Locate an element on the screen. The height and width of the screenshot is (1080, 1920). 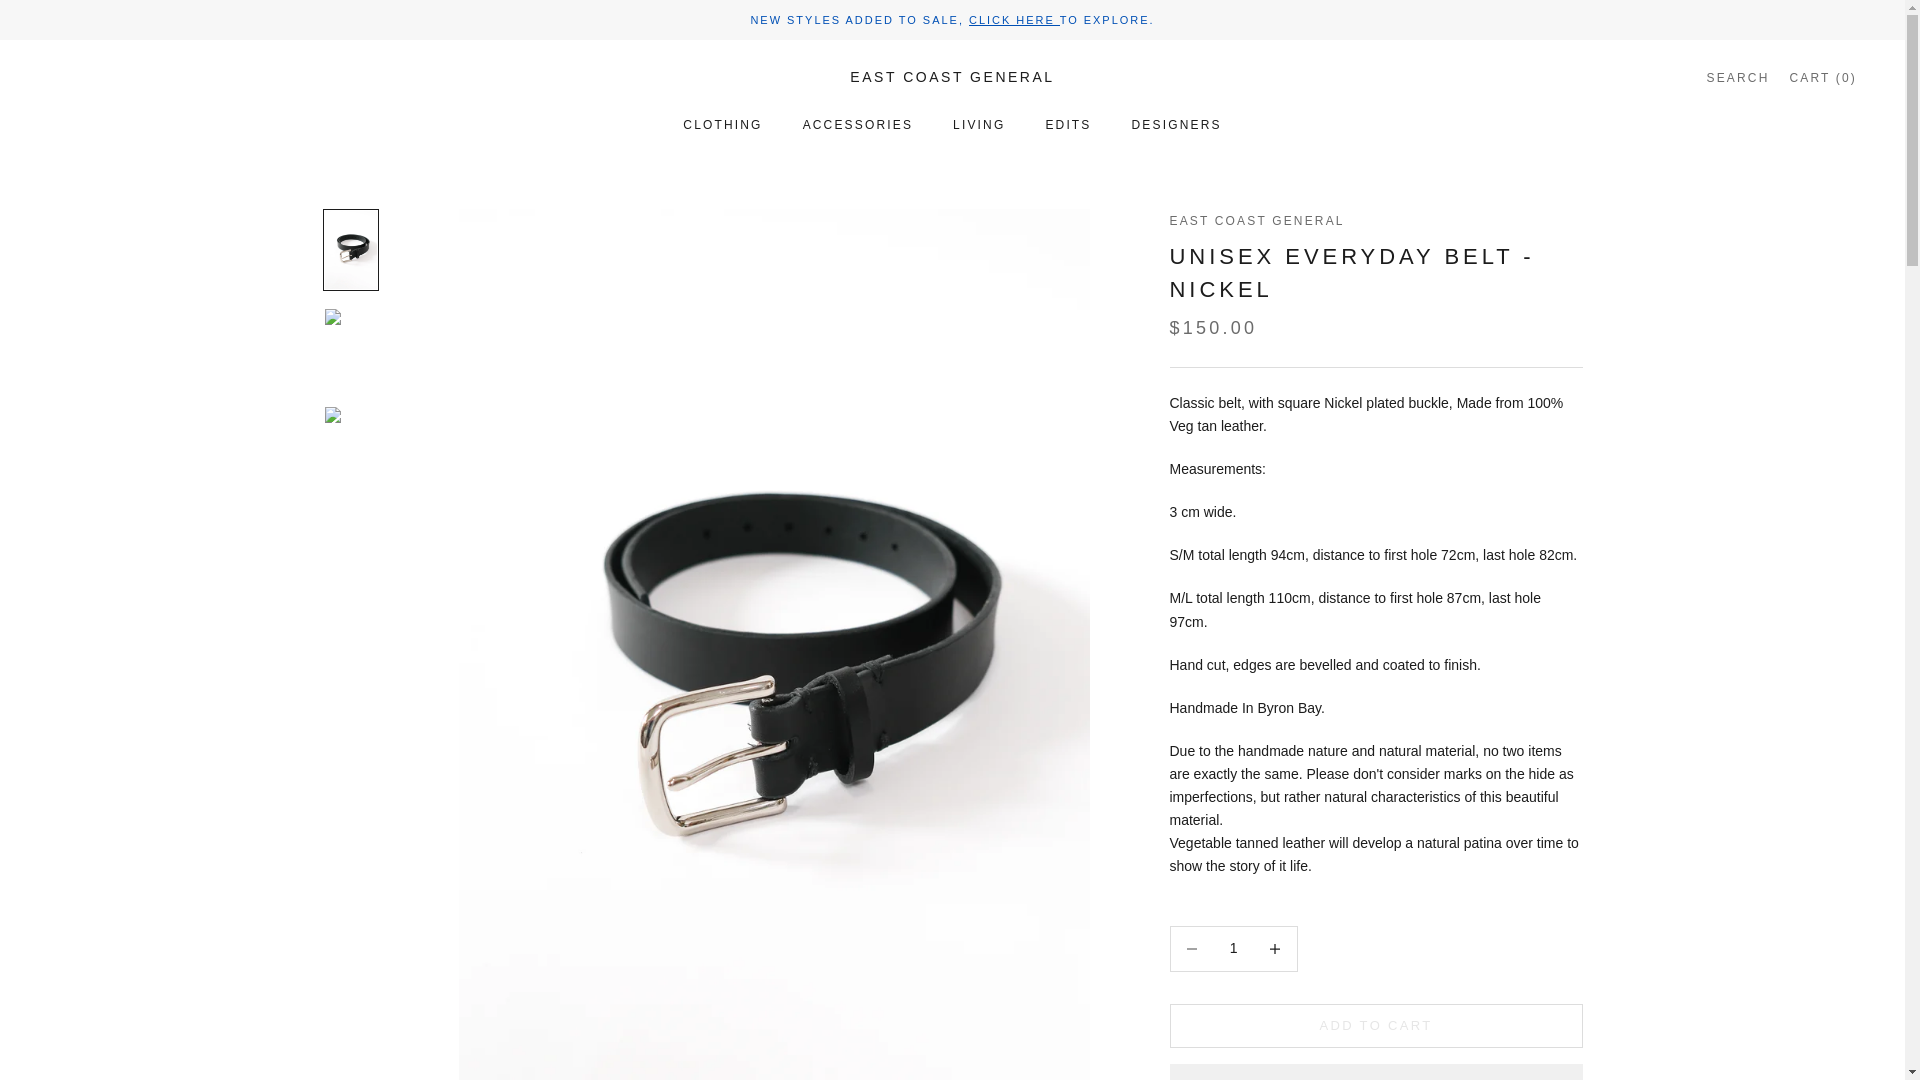
CLICK HERE is located at coordinates (1014, 20).